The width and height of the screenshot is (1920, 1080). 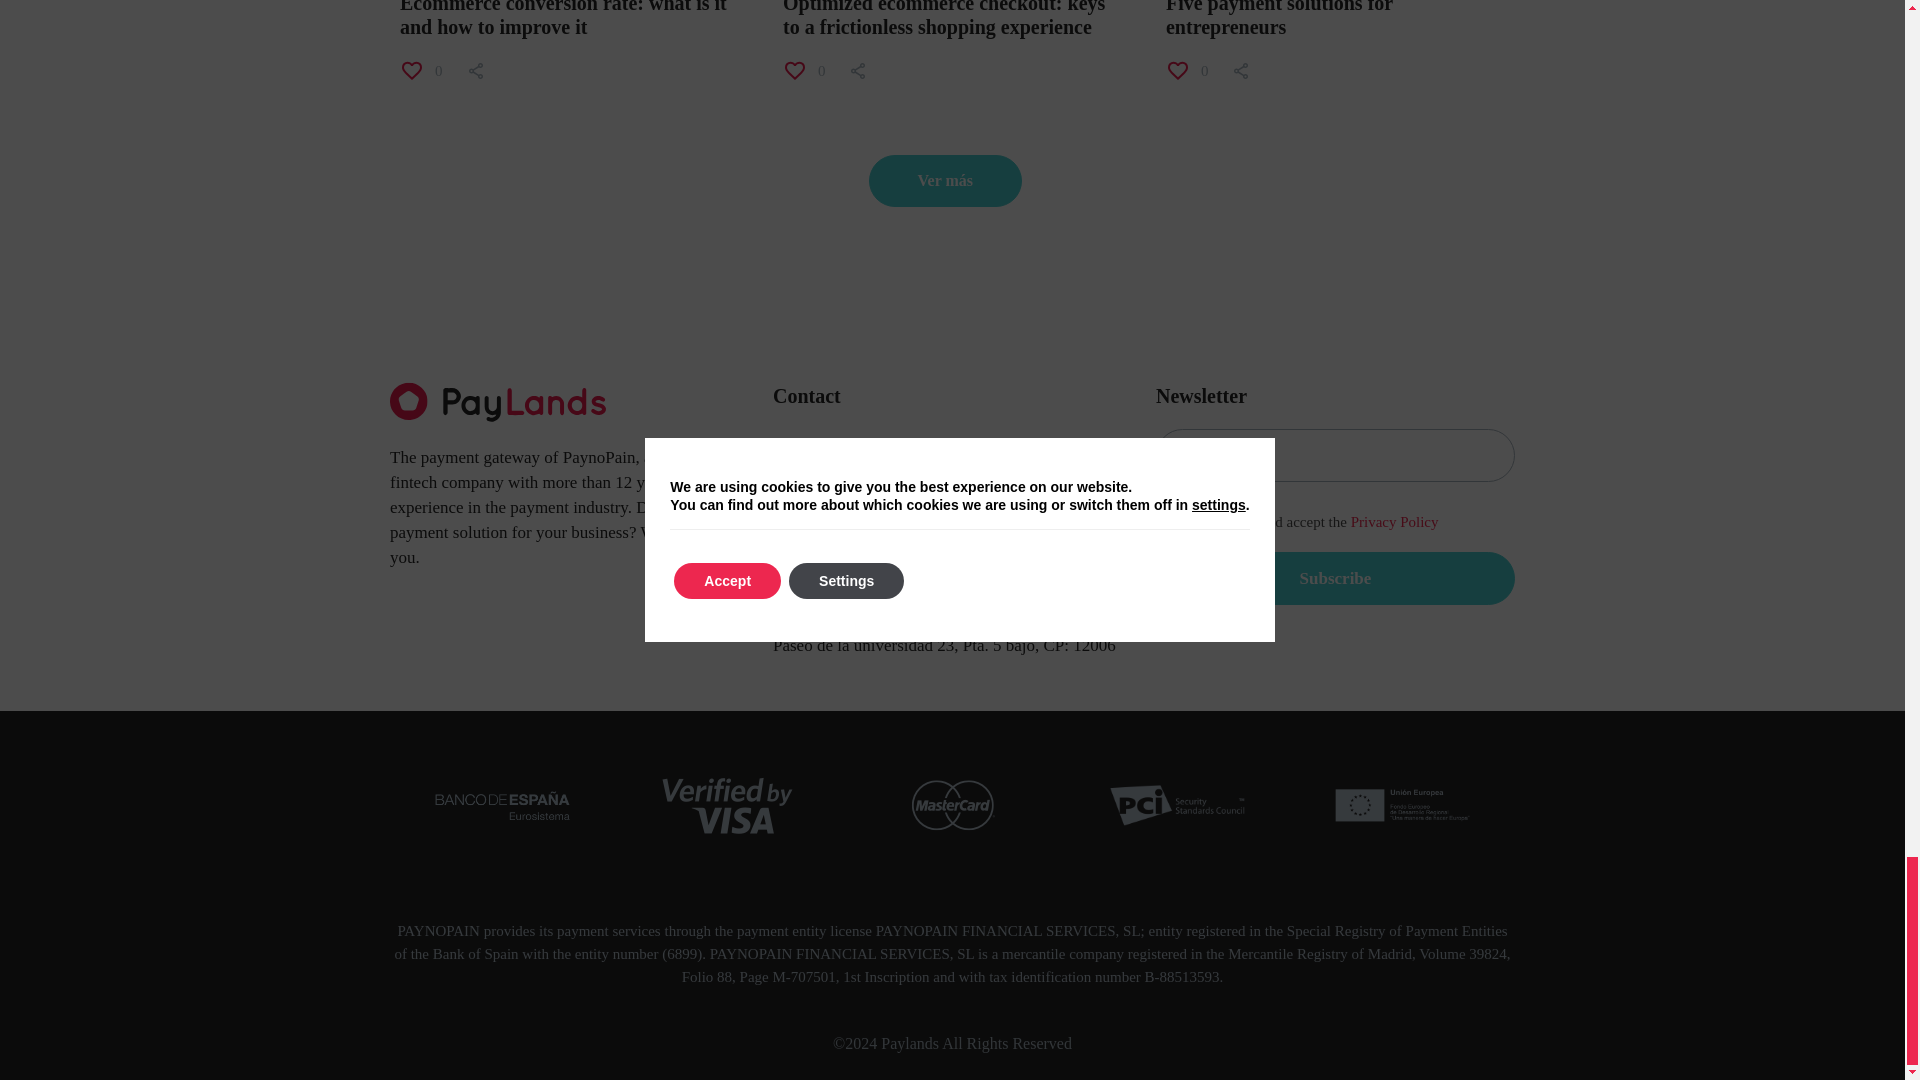 What do you see at coordinates (1166, 523) in the screenshot?
I see `1` at bounding box center [1166, 523].